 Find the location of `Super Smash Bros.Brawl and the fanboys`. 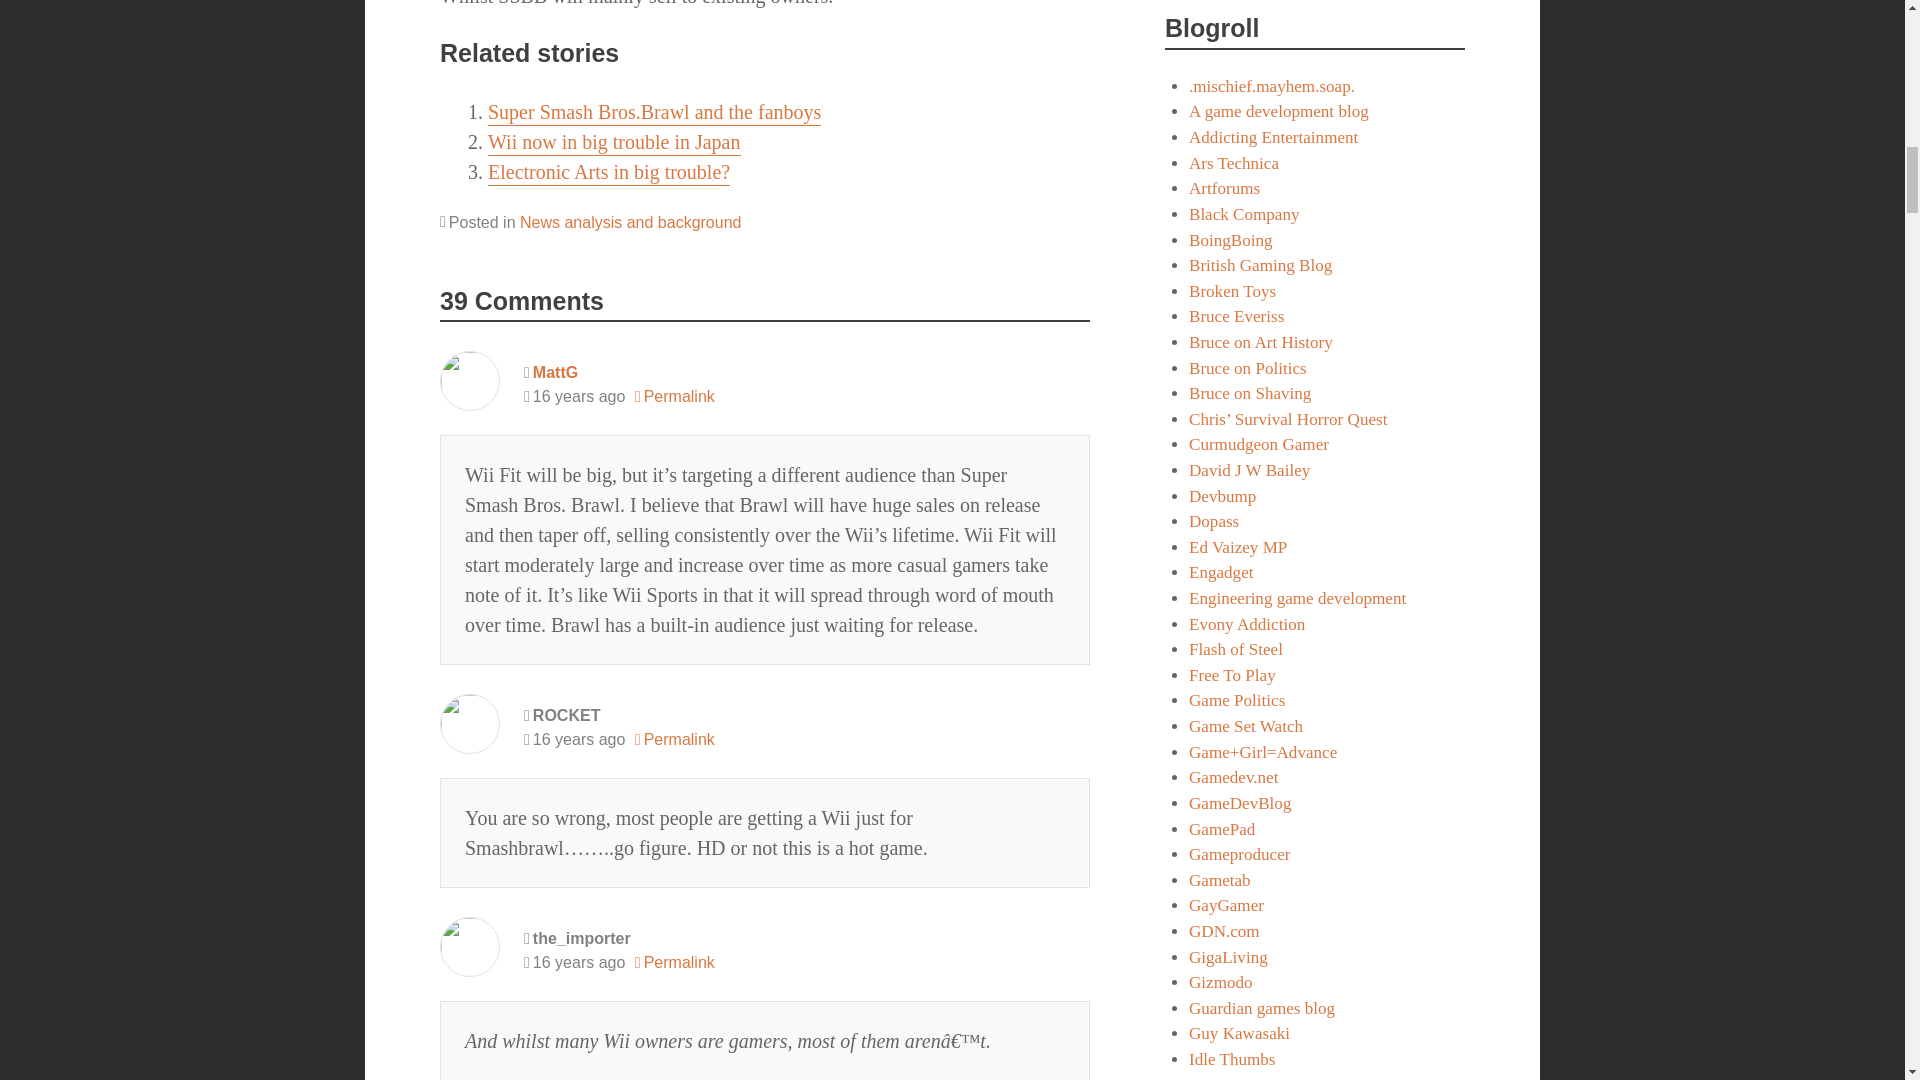

Super Smash Bros.Brawl and the fanboys is located at coordinates (654, 112).